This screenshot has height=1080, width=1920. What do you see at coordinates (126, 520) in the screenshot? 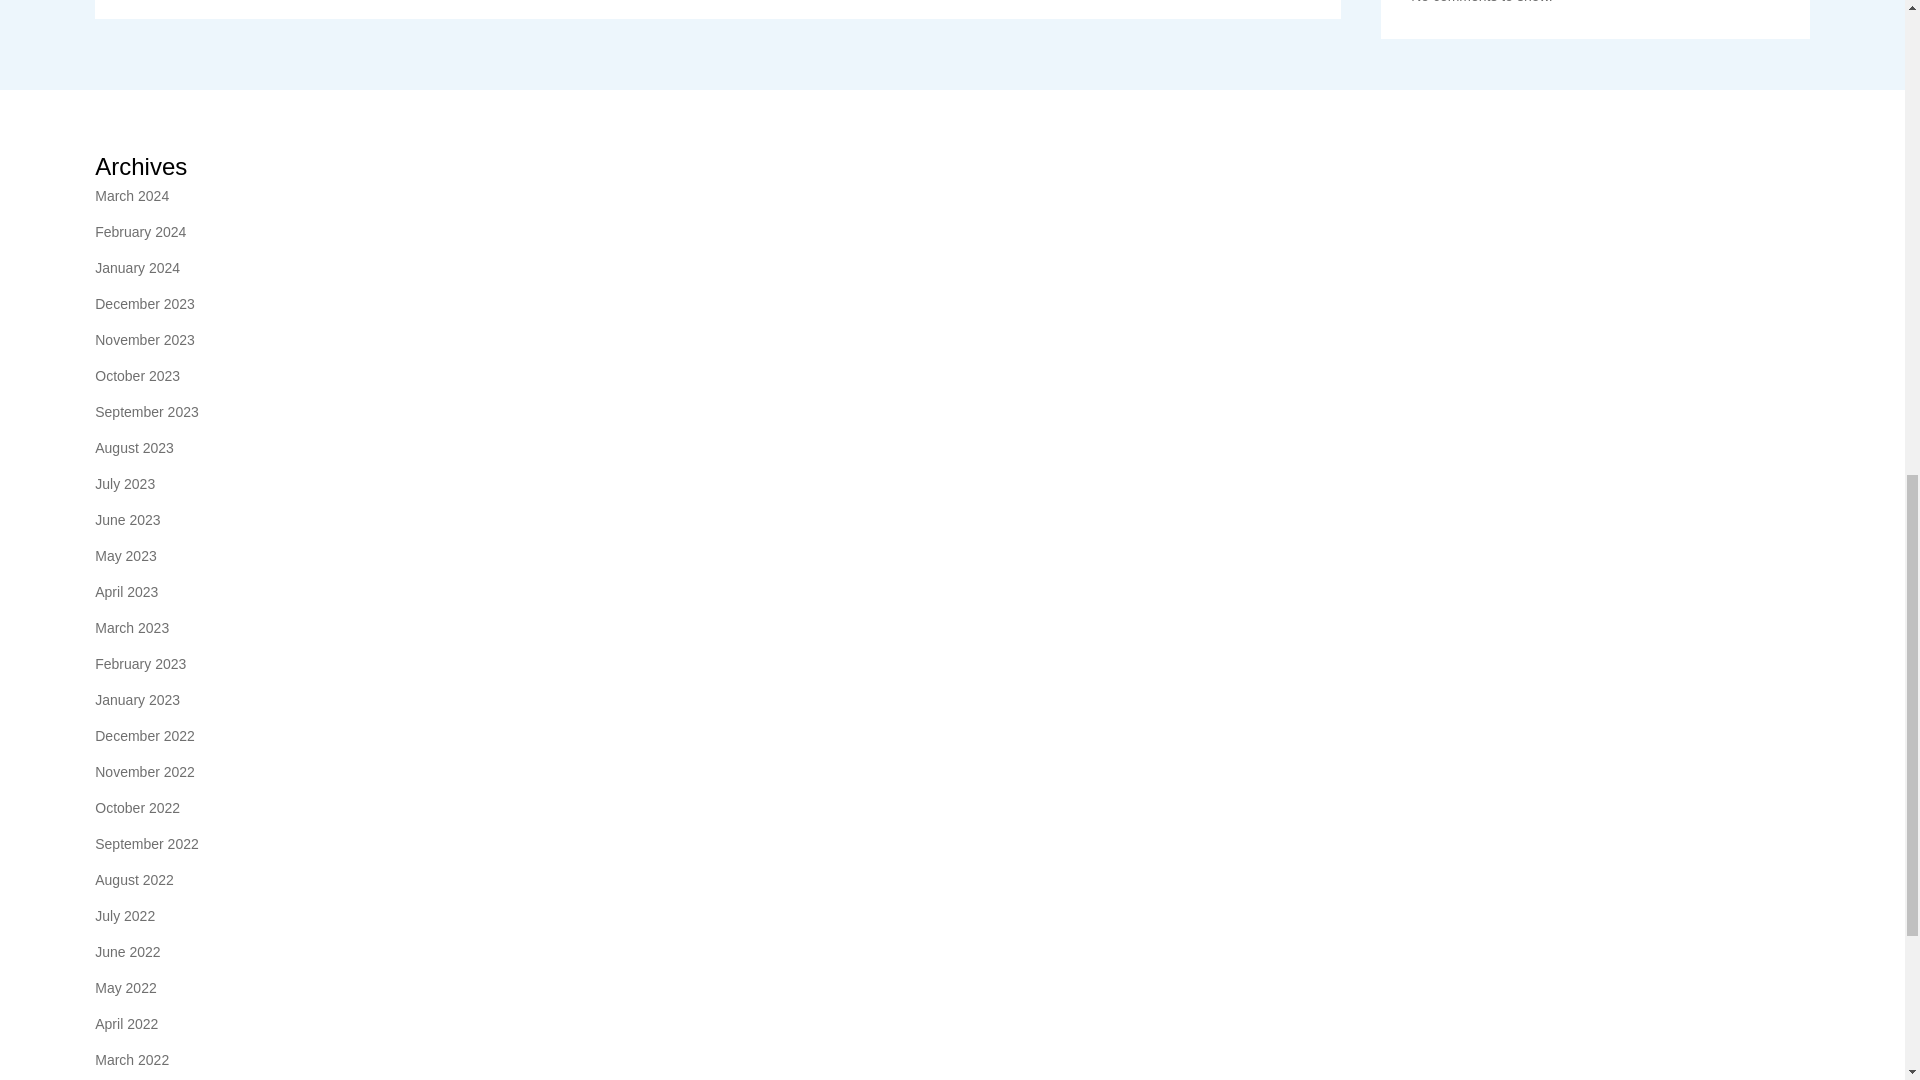
I see `June 2023` at bounding box center [126, 520].